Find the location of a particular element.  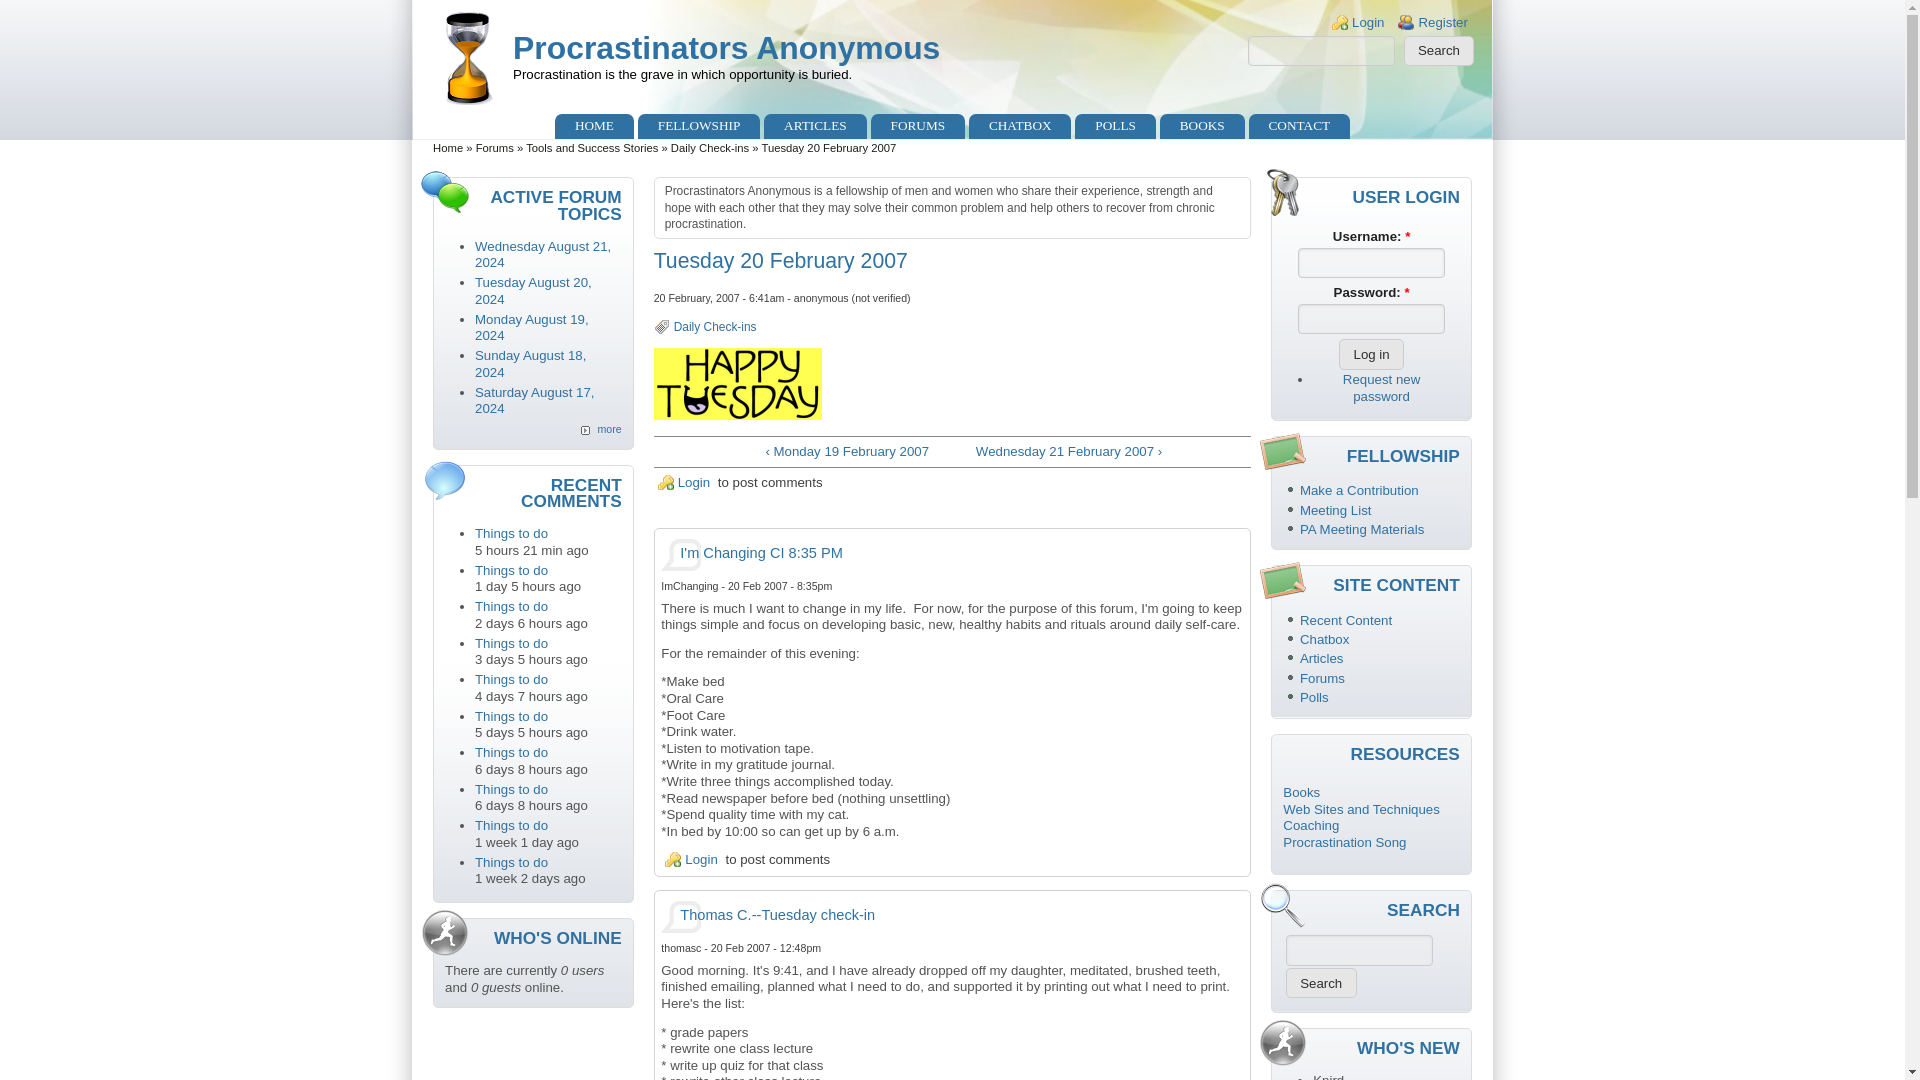

Things to do is located at coordinates (510, 824).